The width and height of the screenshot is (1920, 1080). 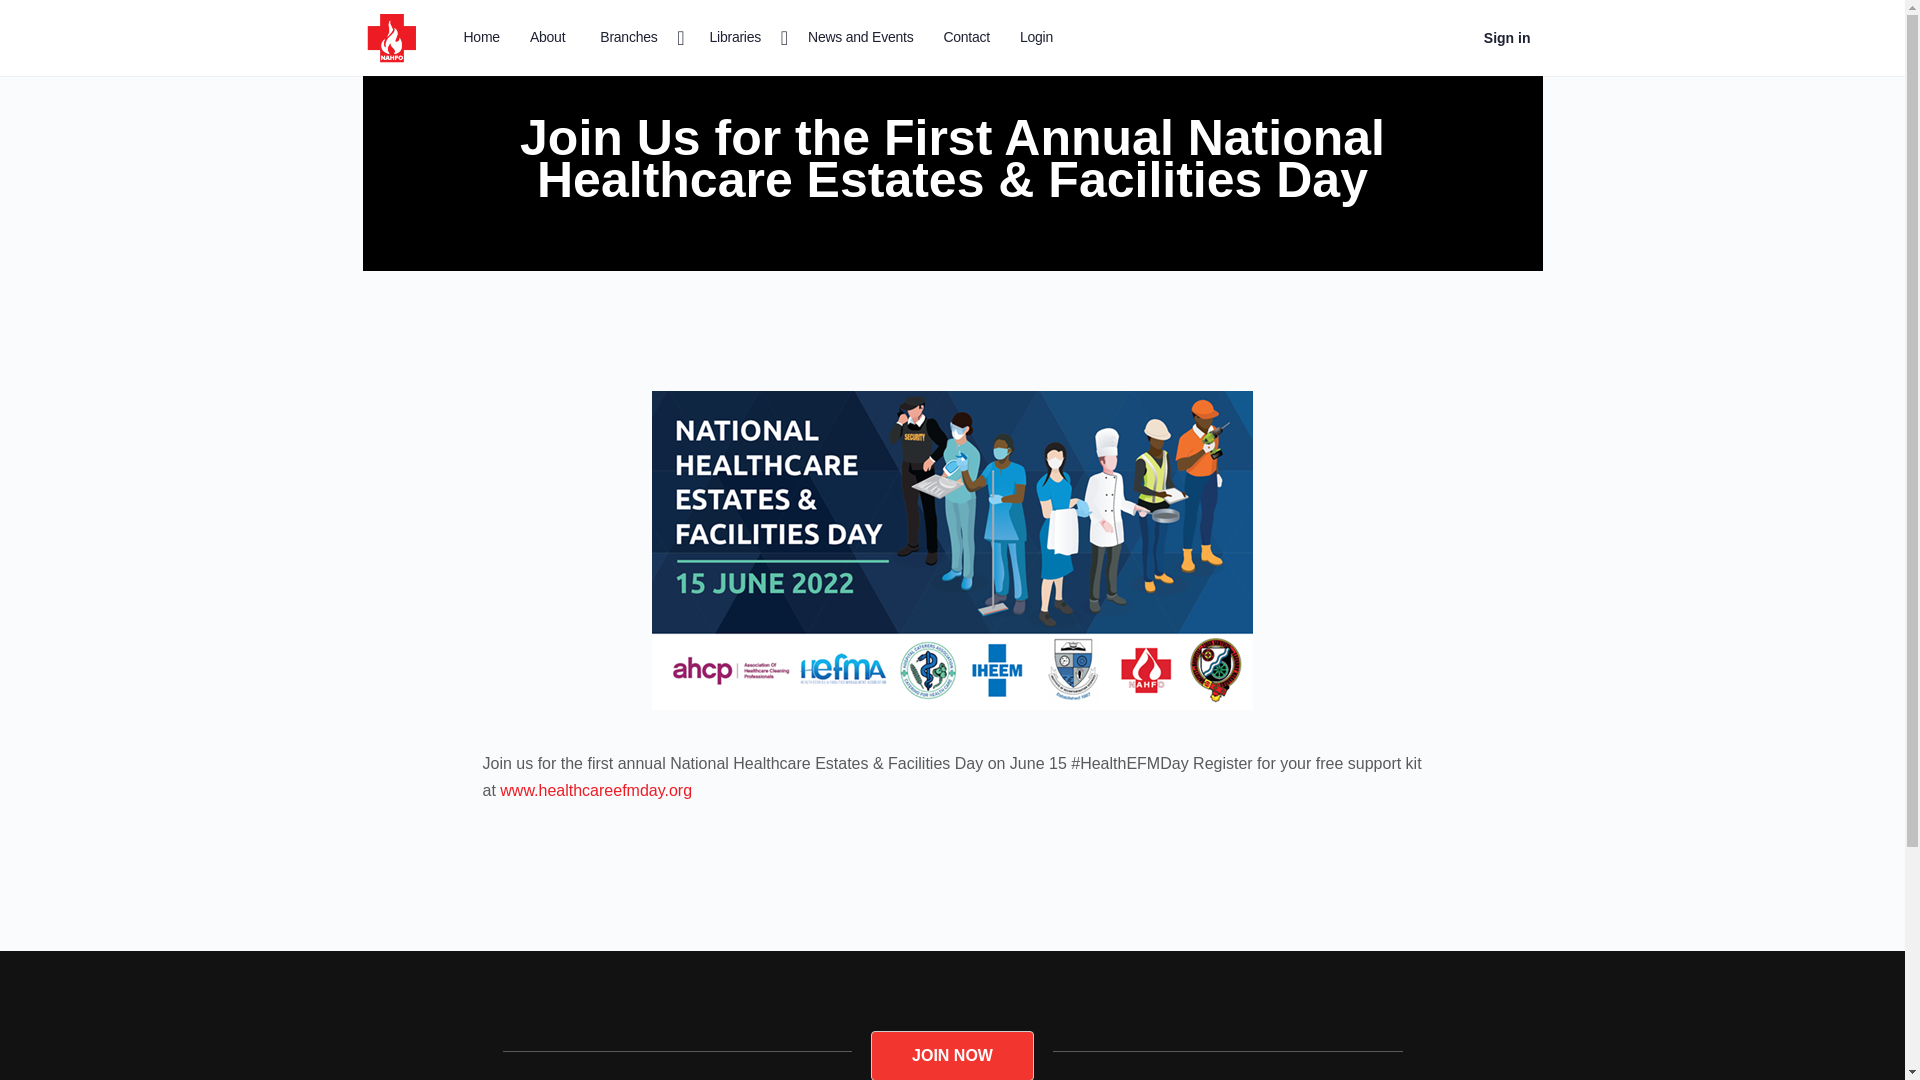 What do you see at coordinates (1508, 38) in the screenshot?
I see `Sign in` at bounding box center [1508, 38].